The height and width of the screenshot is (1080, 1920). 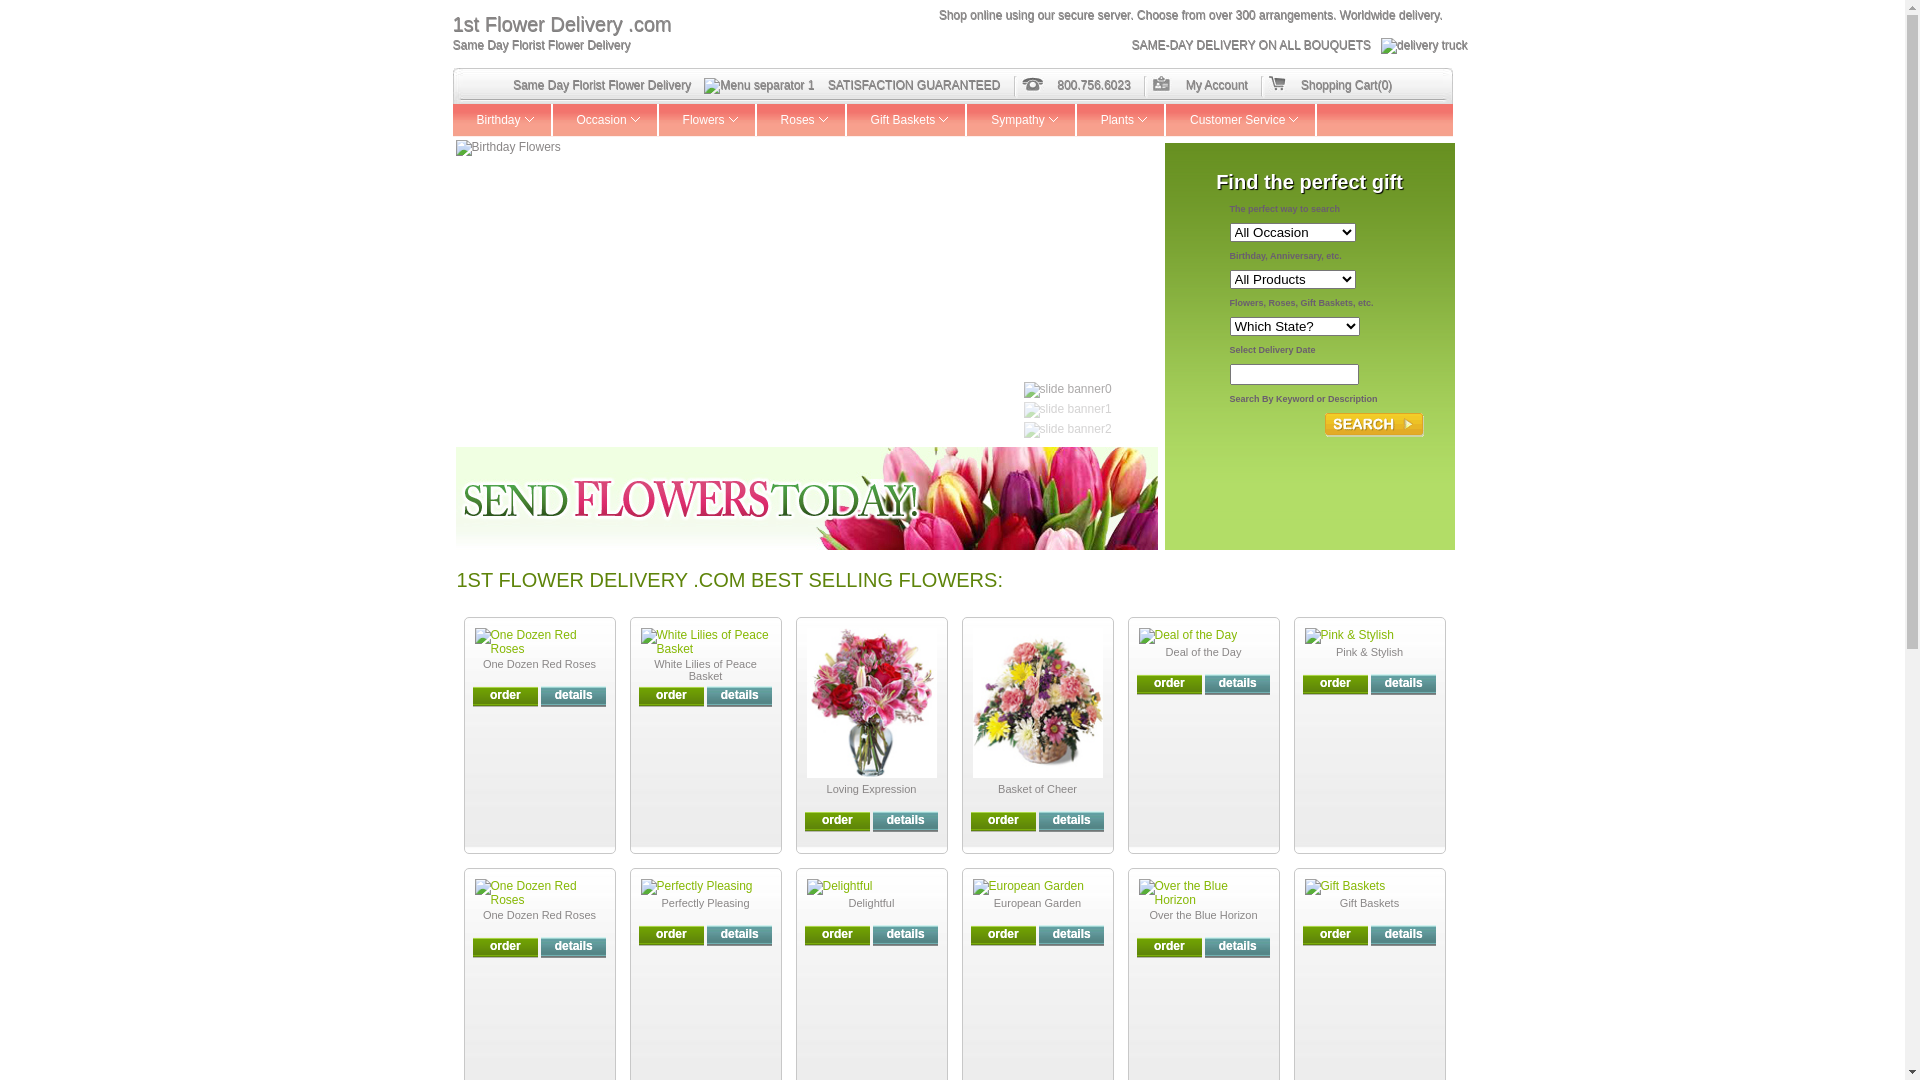 I want to click on order, so click(x=1004, y=820).